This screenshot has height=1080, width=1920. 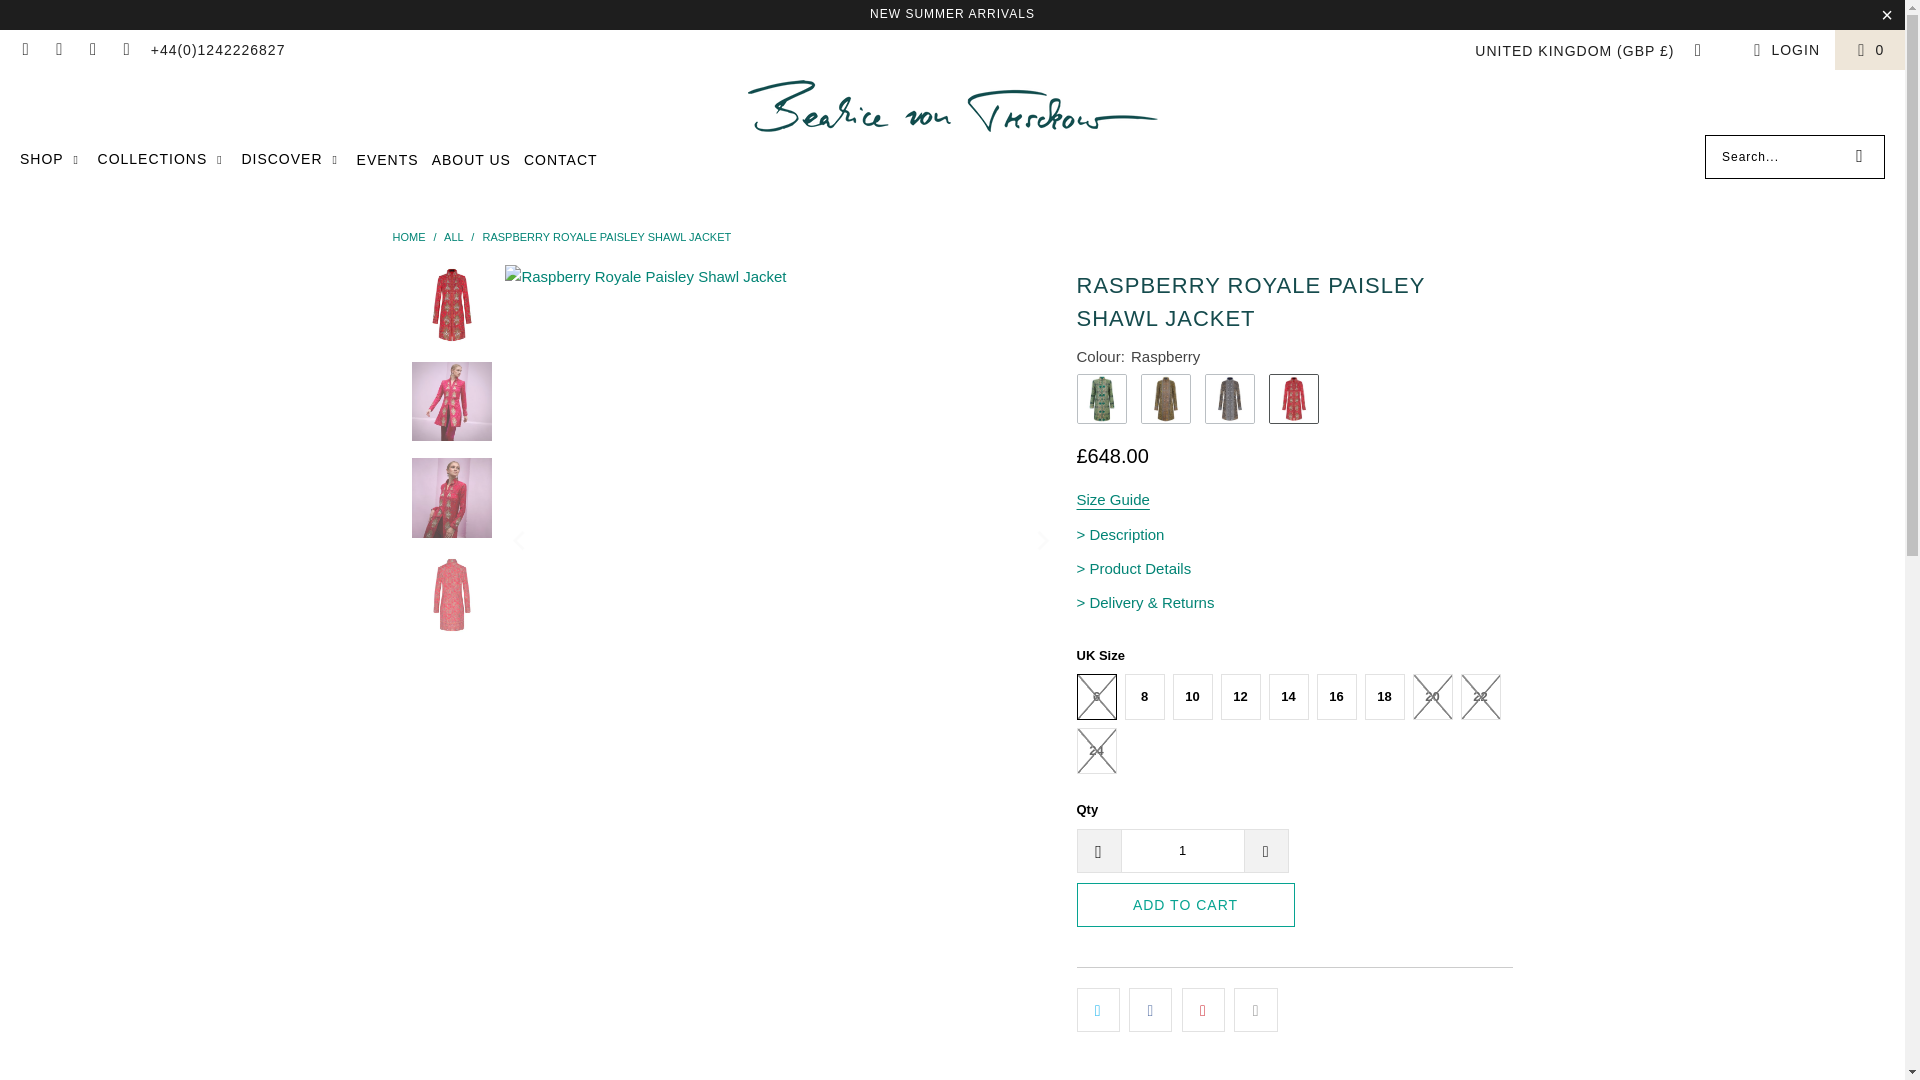 What do you see at coordinates (1784, 49) in the screenshot?
I see `My Account ` at bounding box center [1784, 49].